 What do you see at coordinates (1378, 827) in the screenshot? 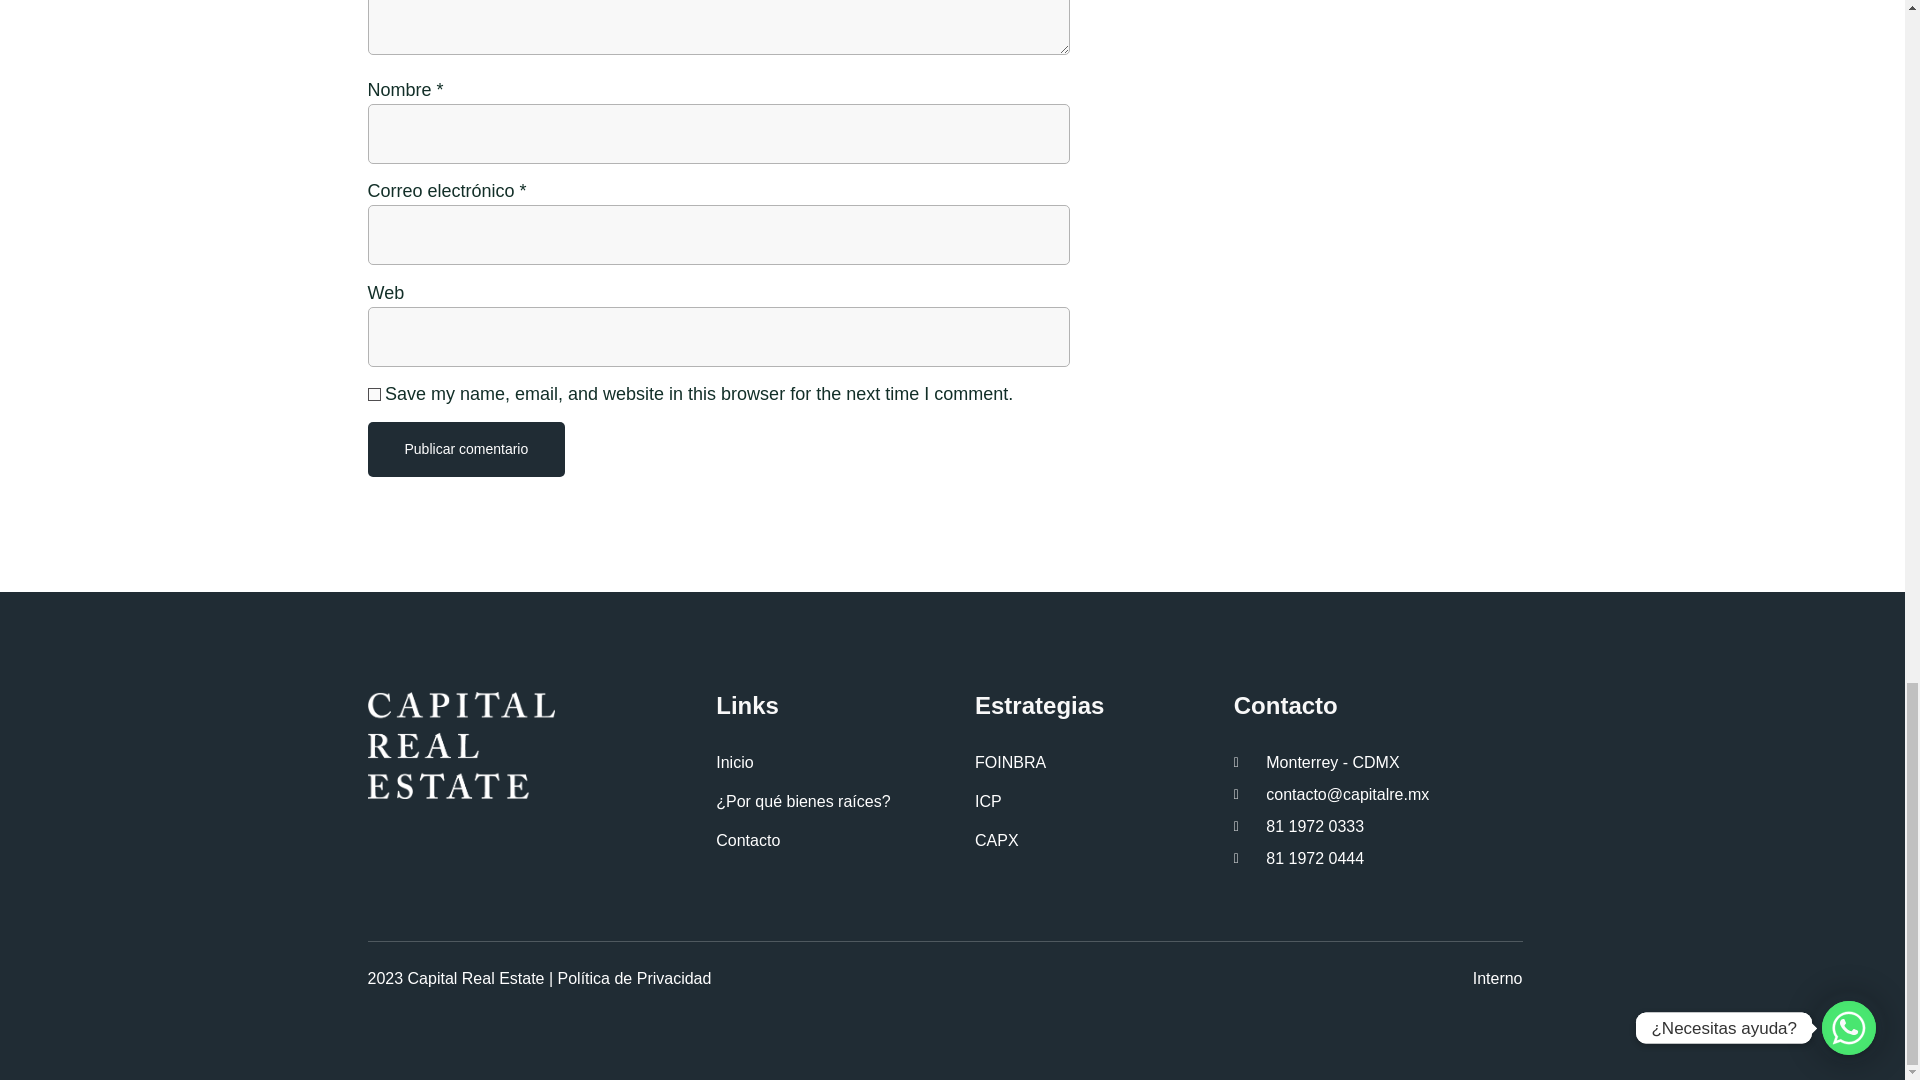
I see `81 1972 0333` at bounding box center [1378, 827].